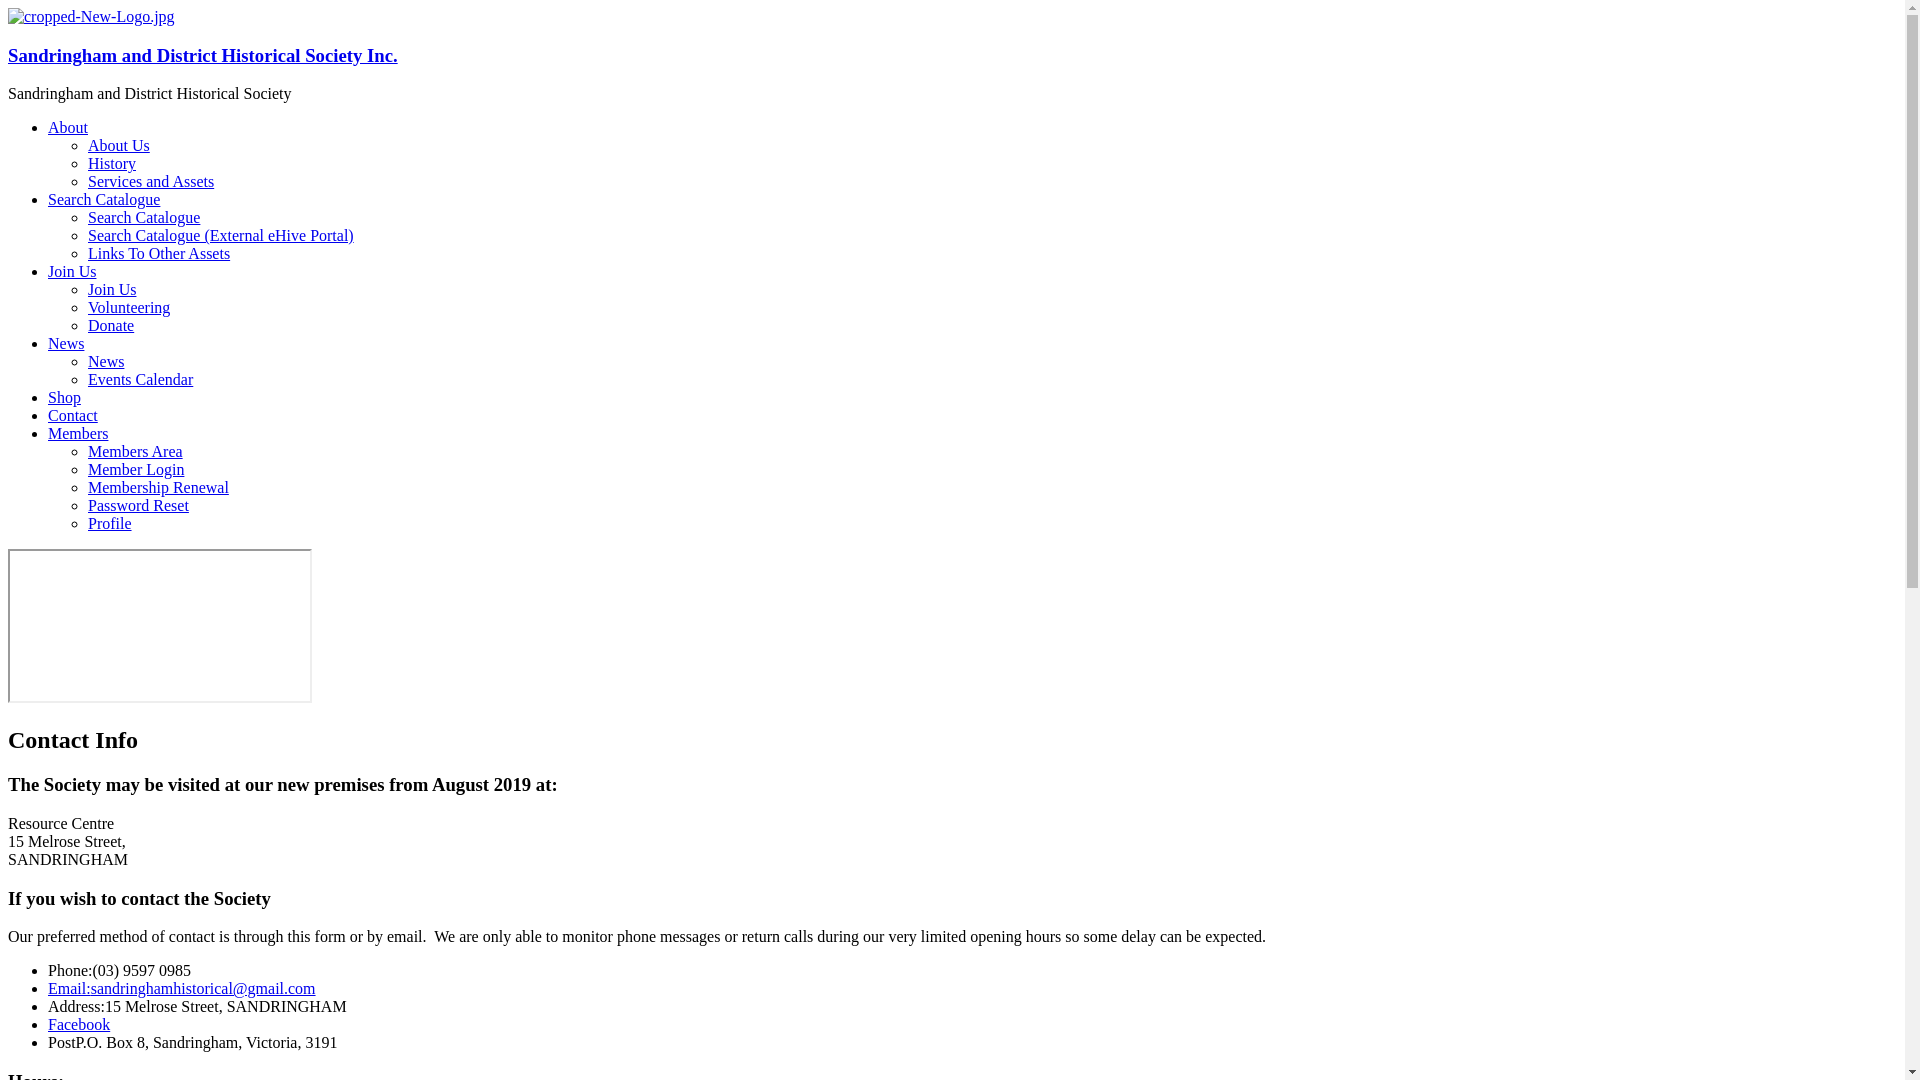 This screenshot has height=1080, width=1920. What do you see at coordinates (112, 164) in the screenshot?
I see `History` at bounding box center [112, 164].